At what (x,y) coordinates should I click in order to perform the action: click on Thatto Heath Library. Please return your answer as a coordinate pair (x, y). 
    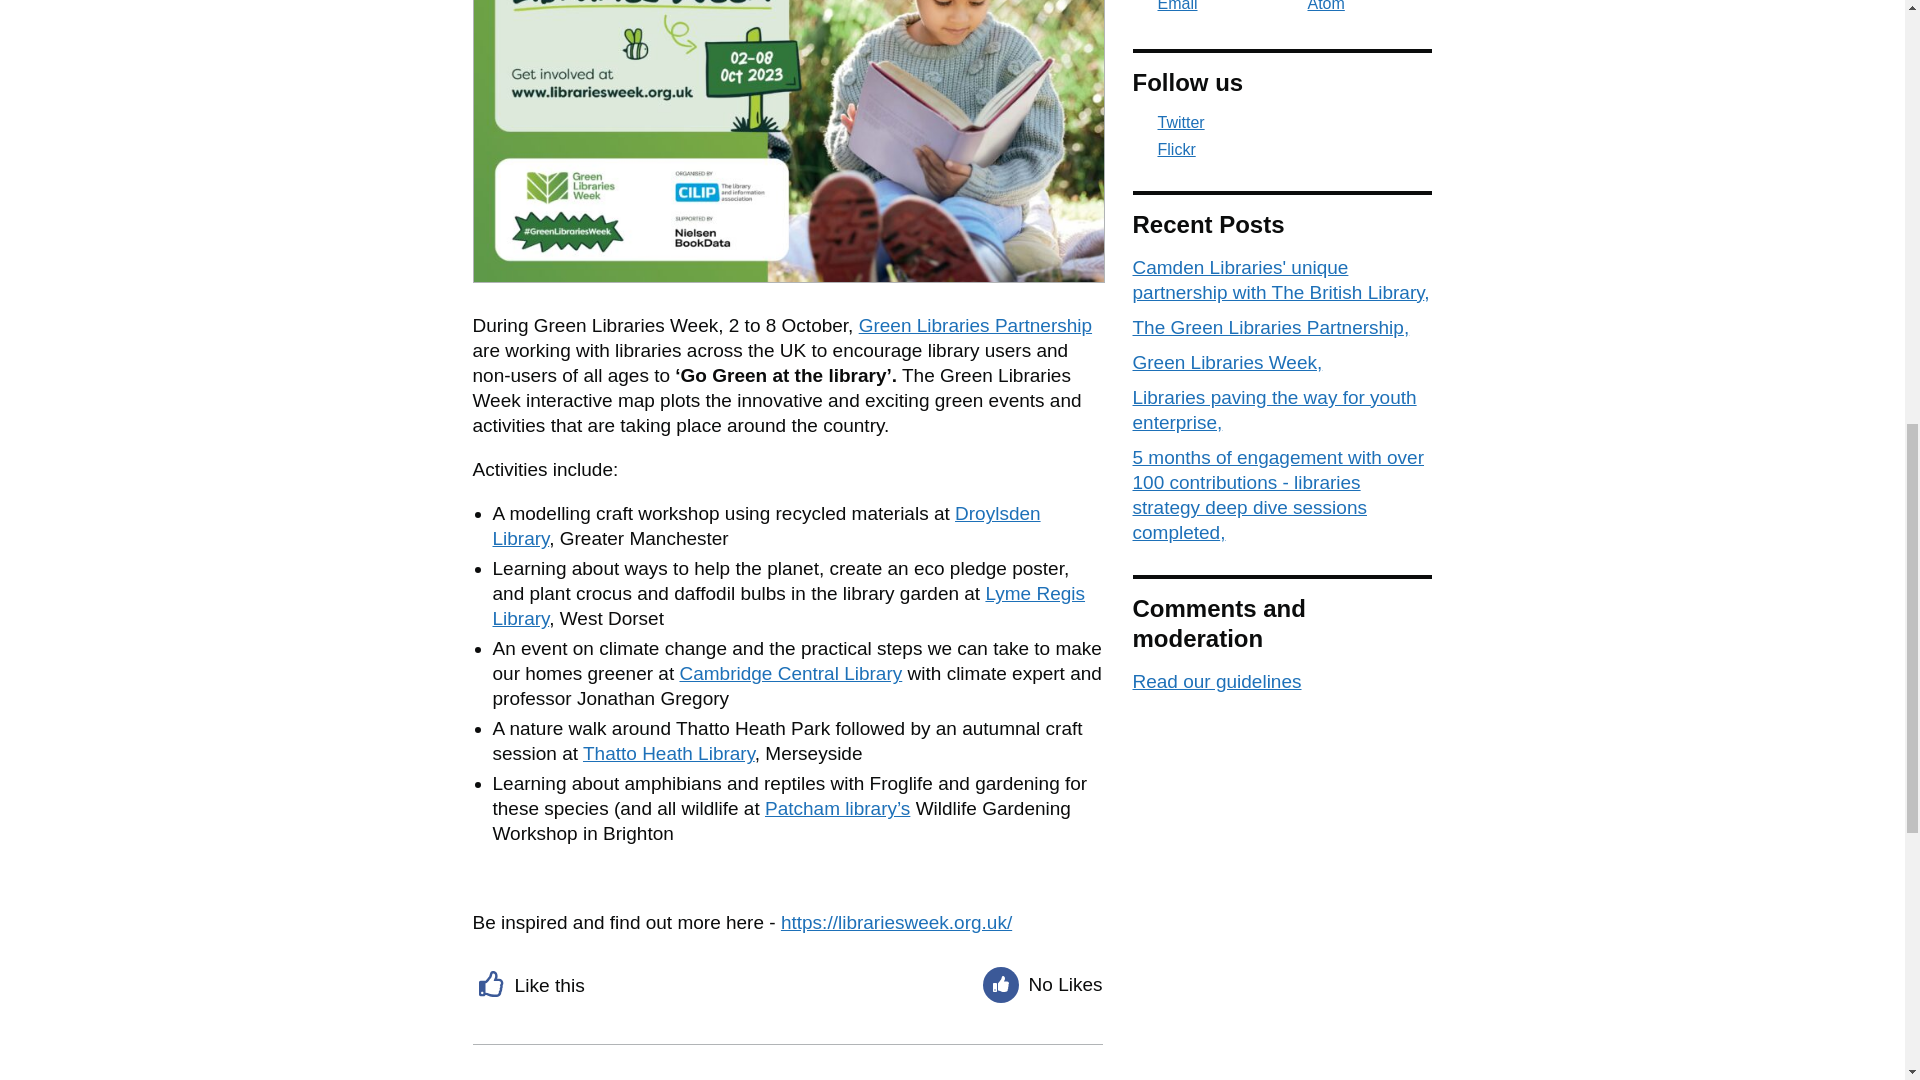
    Looking at the image, I should click on (668, 753).